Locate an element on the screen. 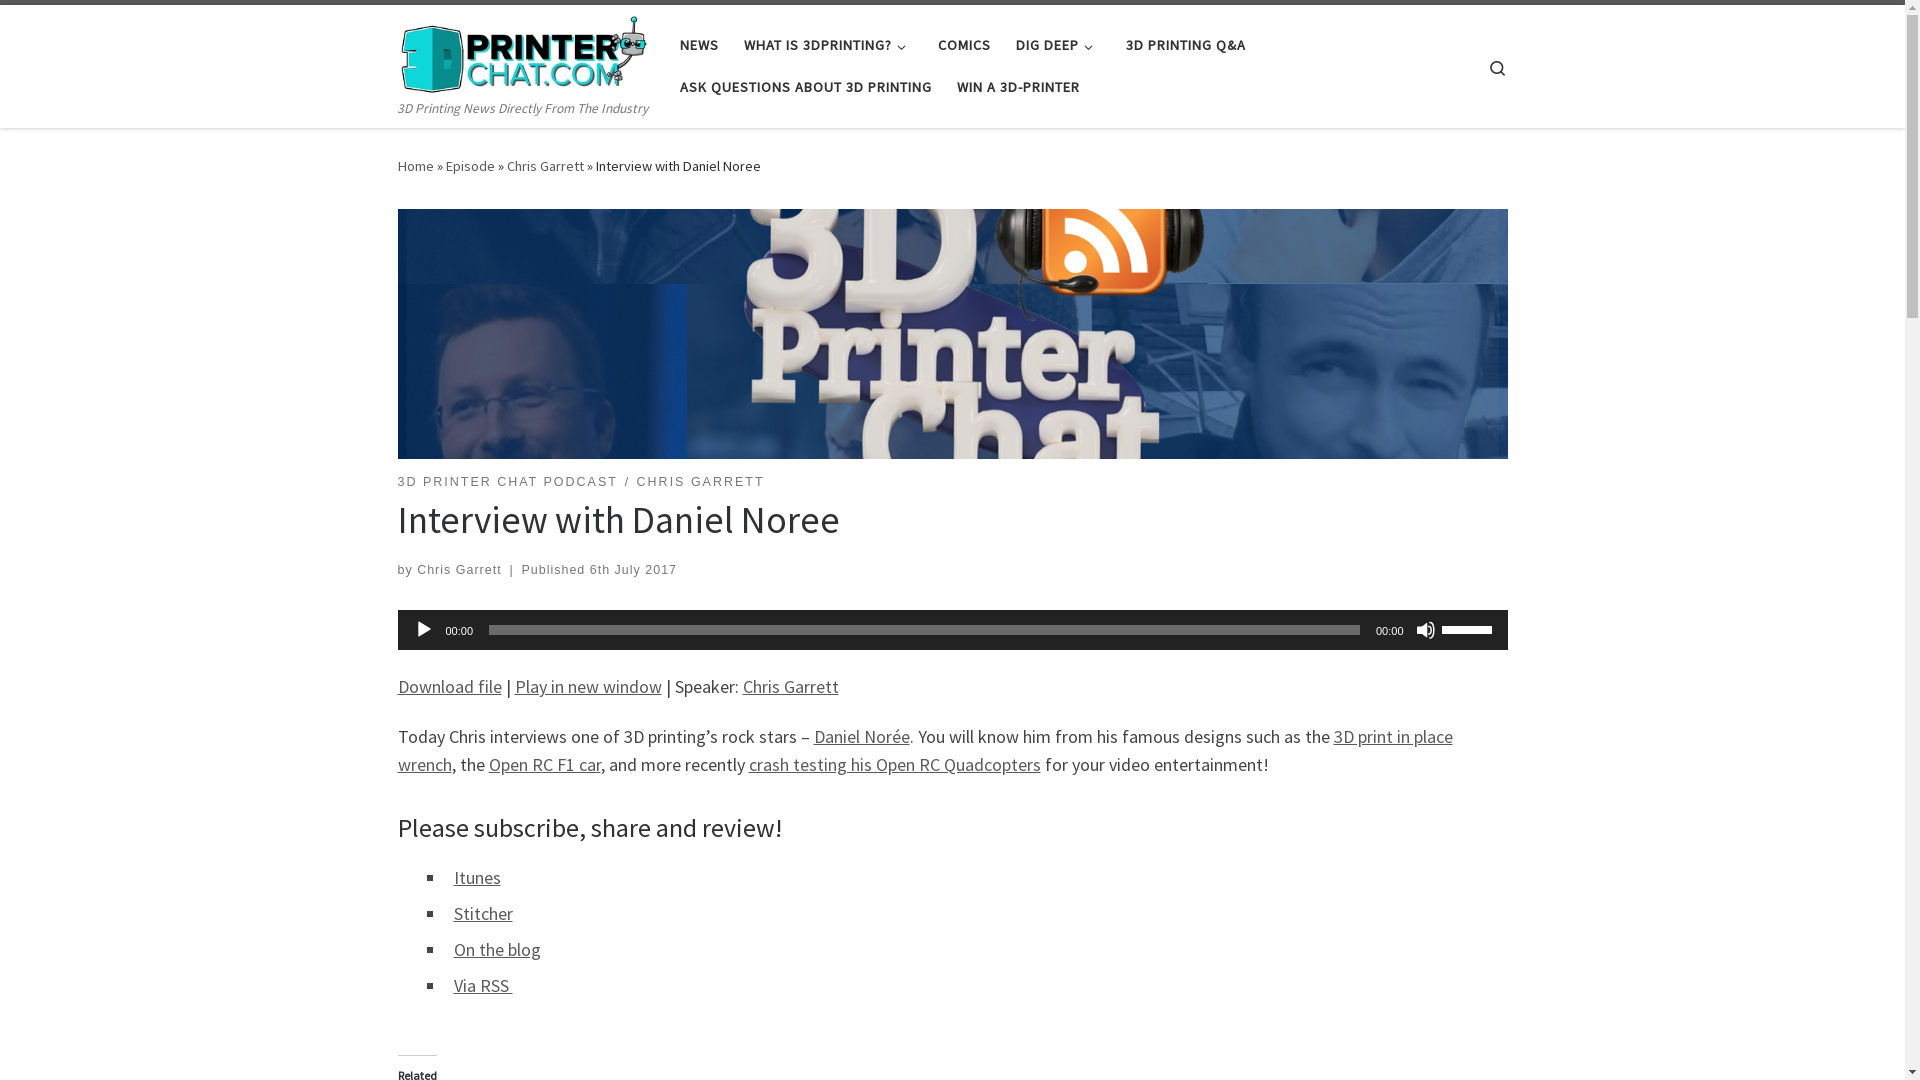 The image size is (1920, 1080). On the blog is located at coordinates (498, 950).